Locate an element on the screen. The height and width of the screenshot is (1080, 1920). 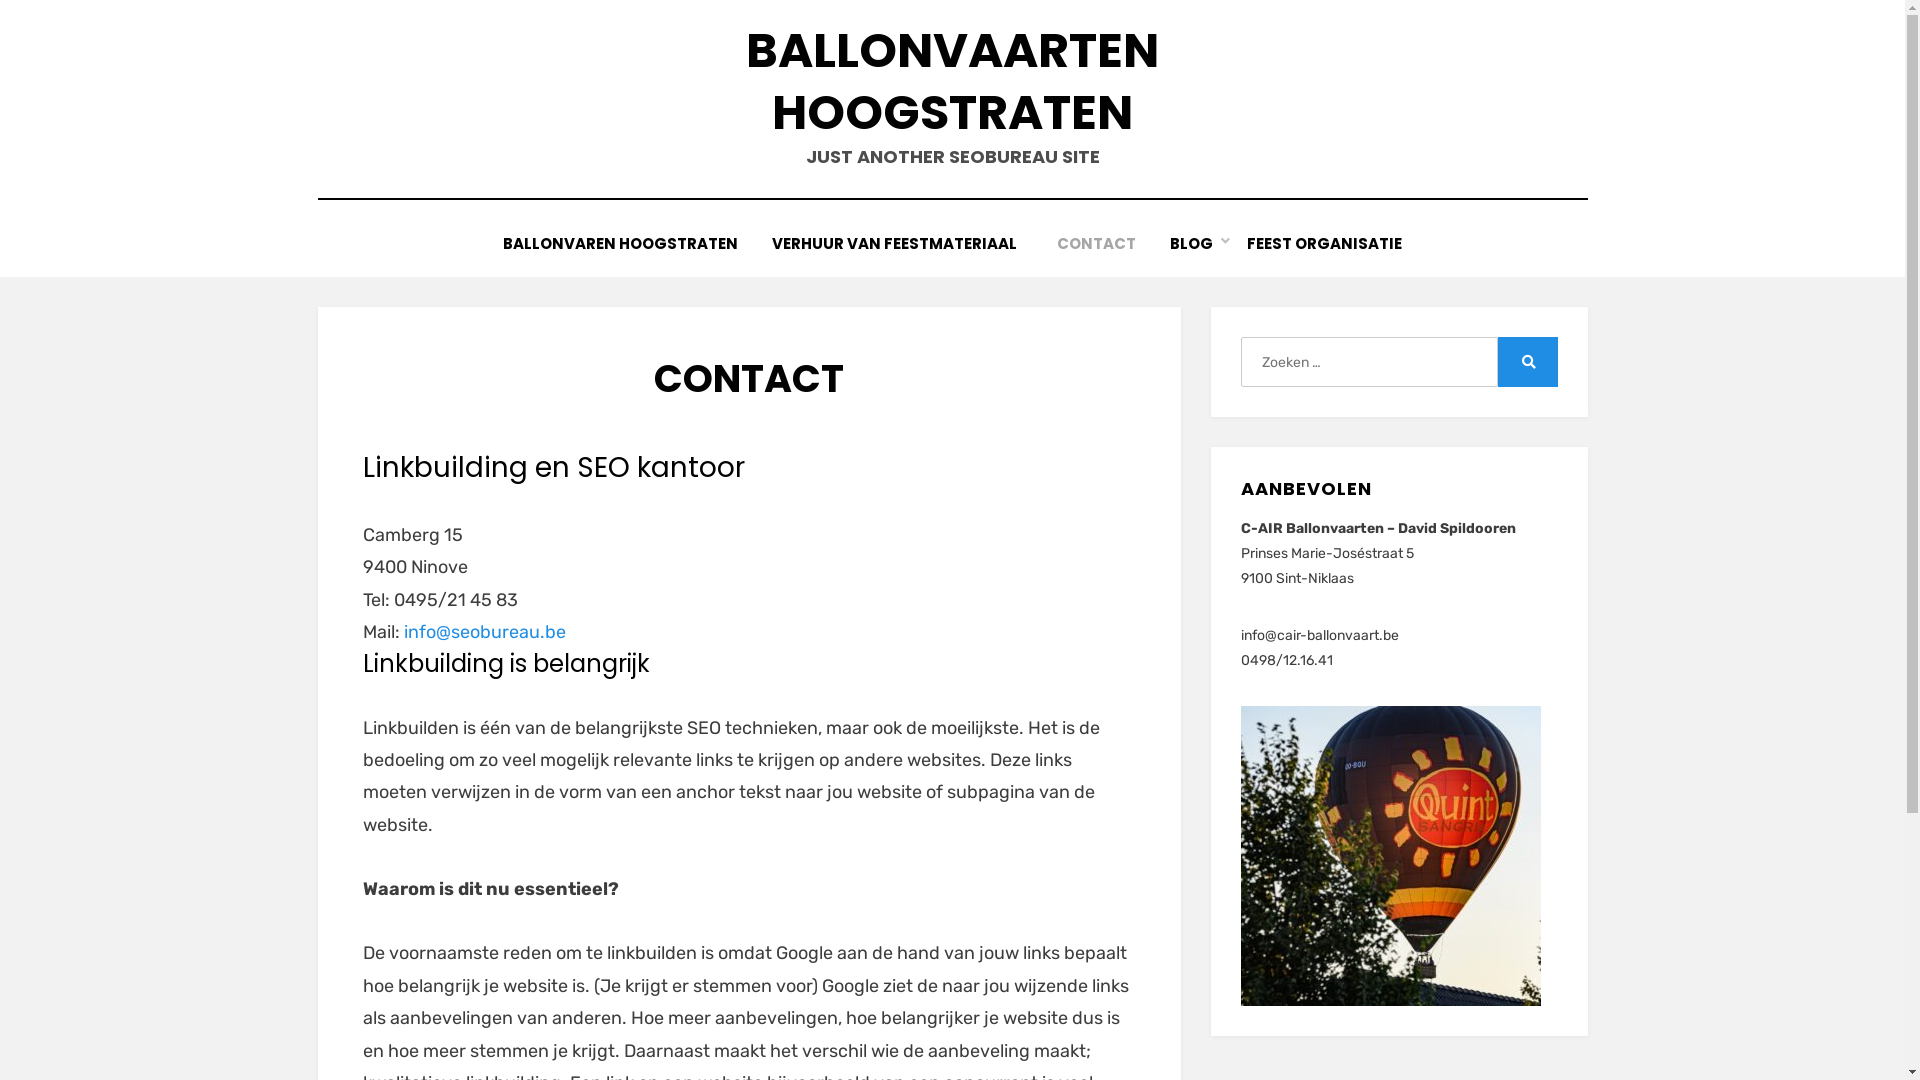
FEEST ORGANISATIE is located at coordinates (1324, 244).